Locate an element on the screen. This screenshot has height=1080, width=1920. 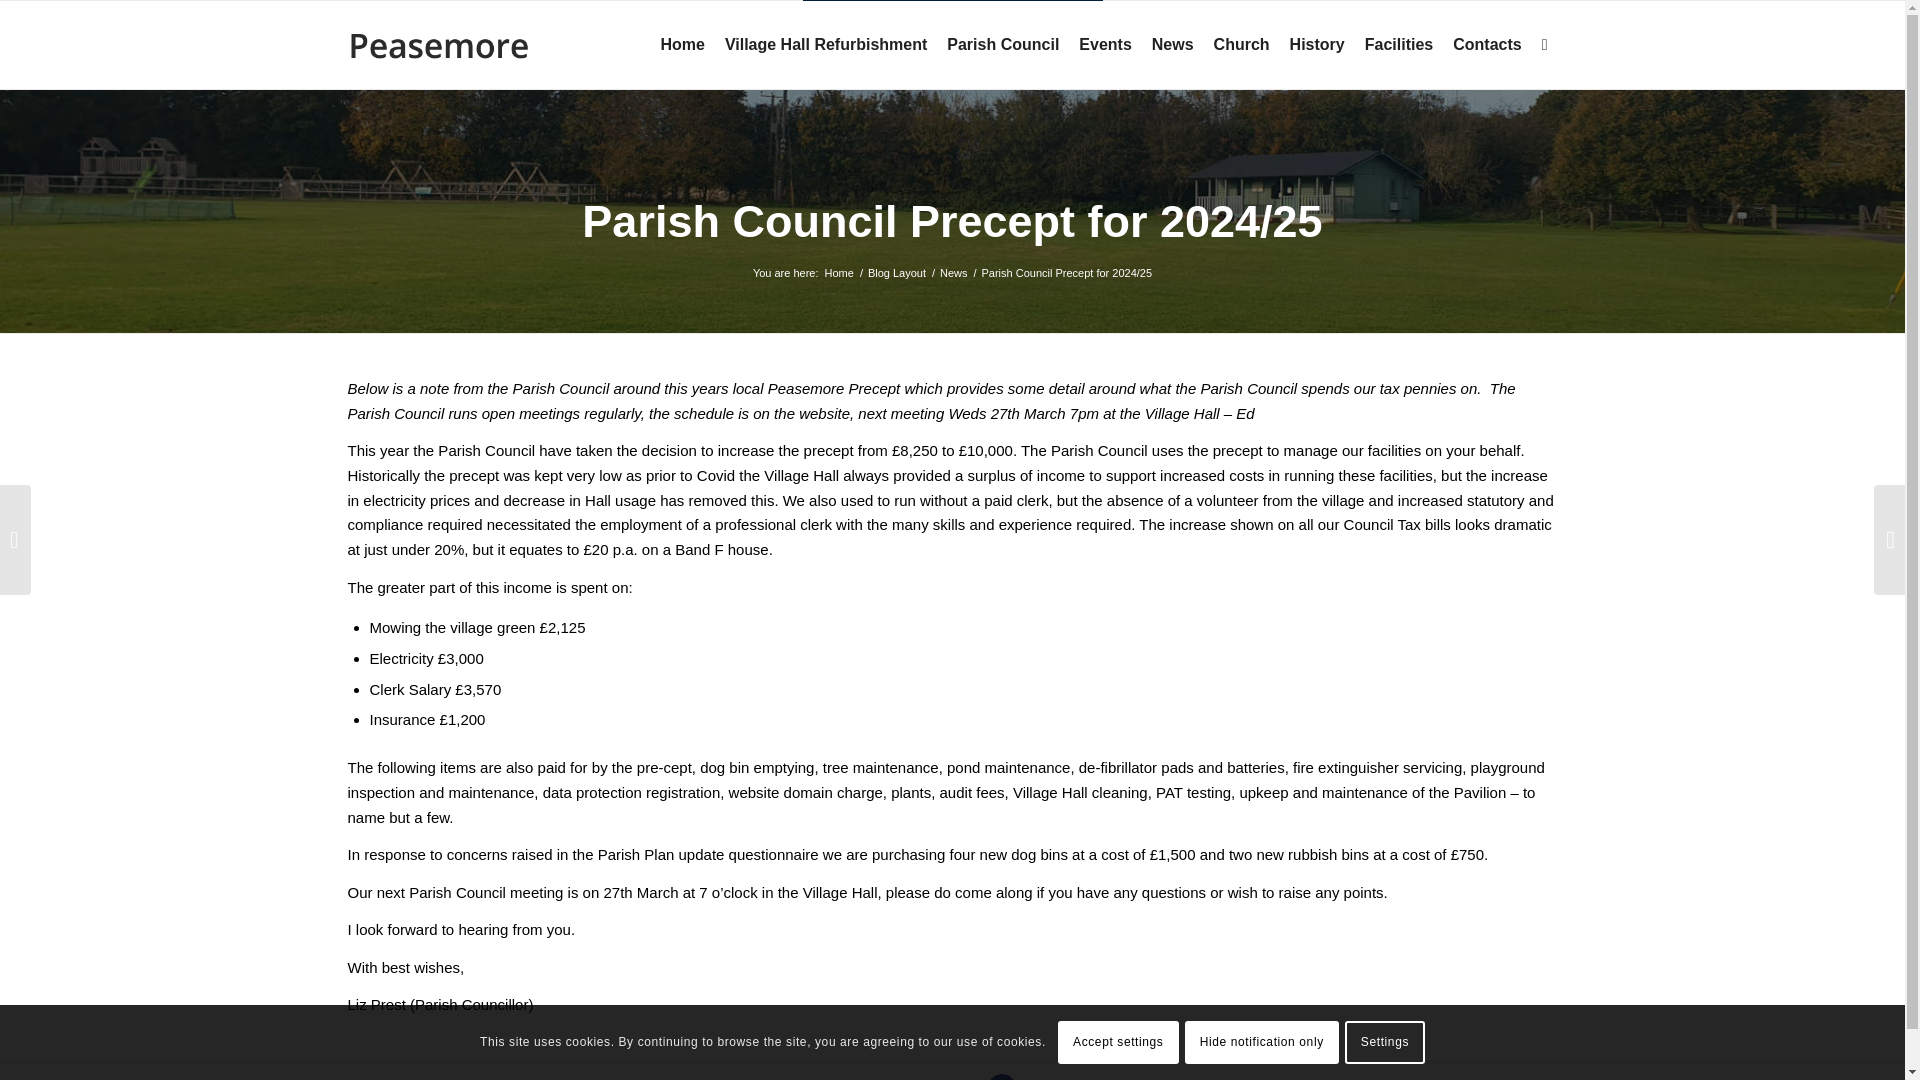
Facilities is located at coordinates (1399, 44).